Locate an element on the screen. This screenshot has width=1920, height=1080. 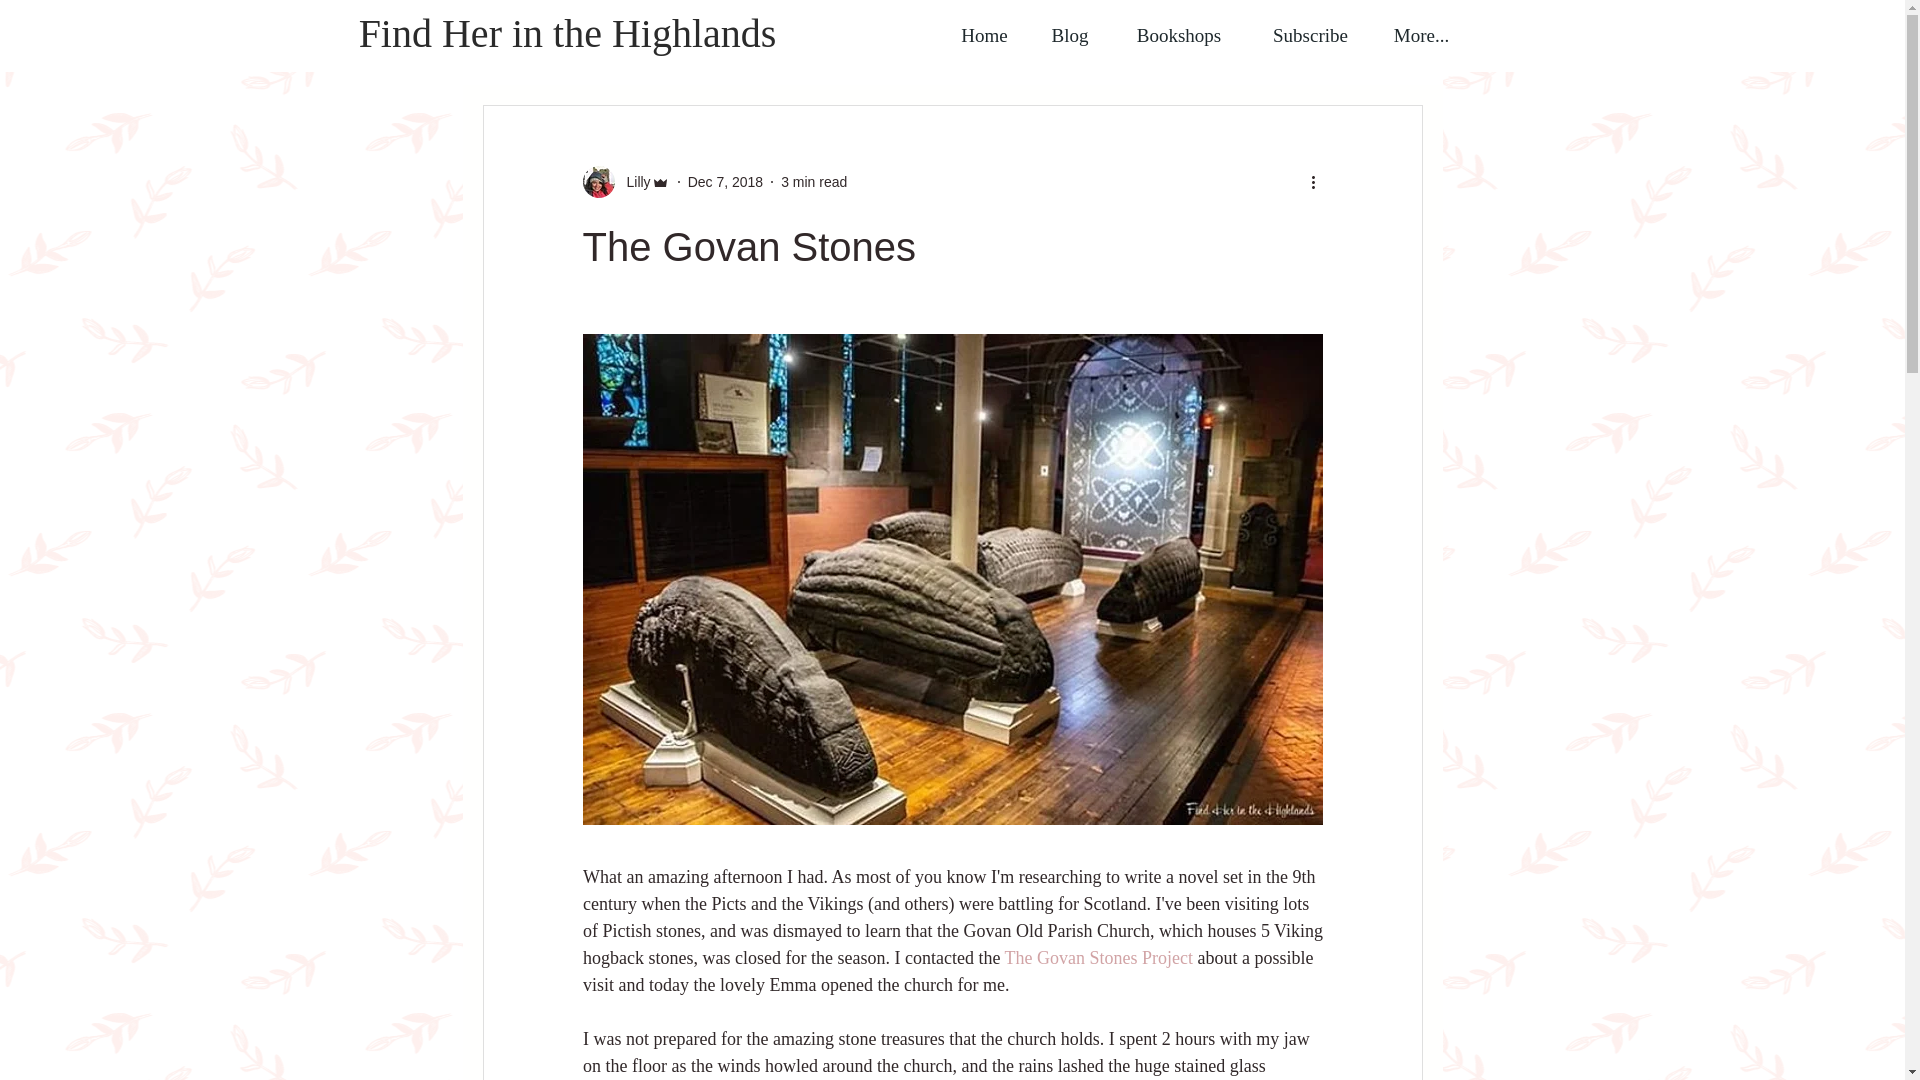
Islands is located at coordinates (841, 45).